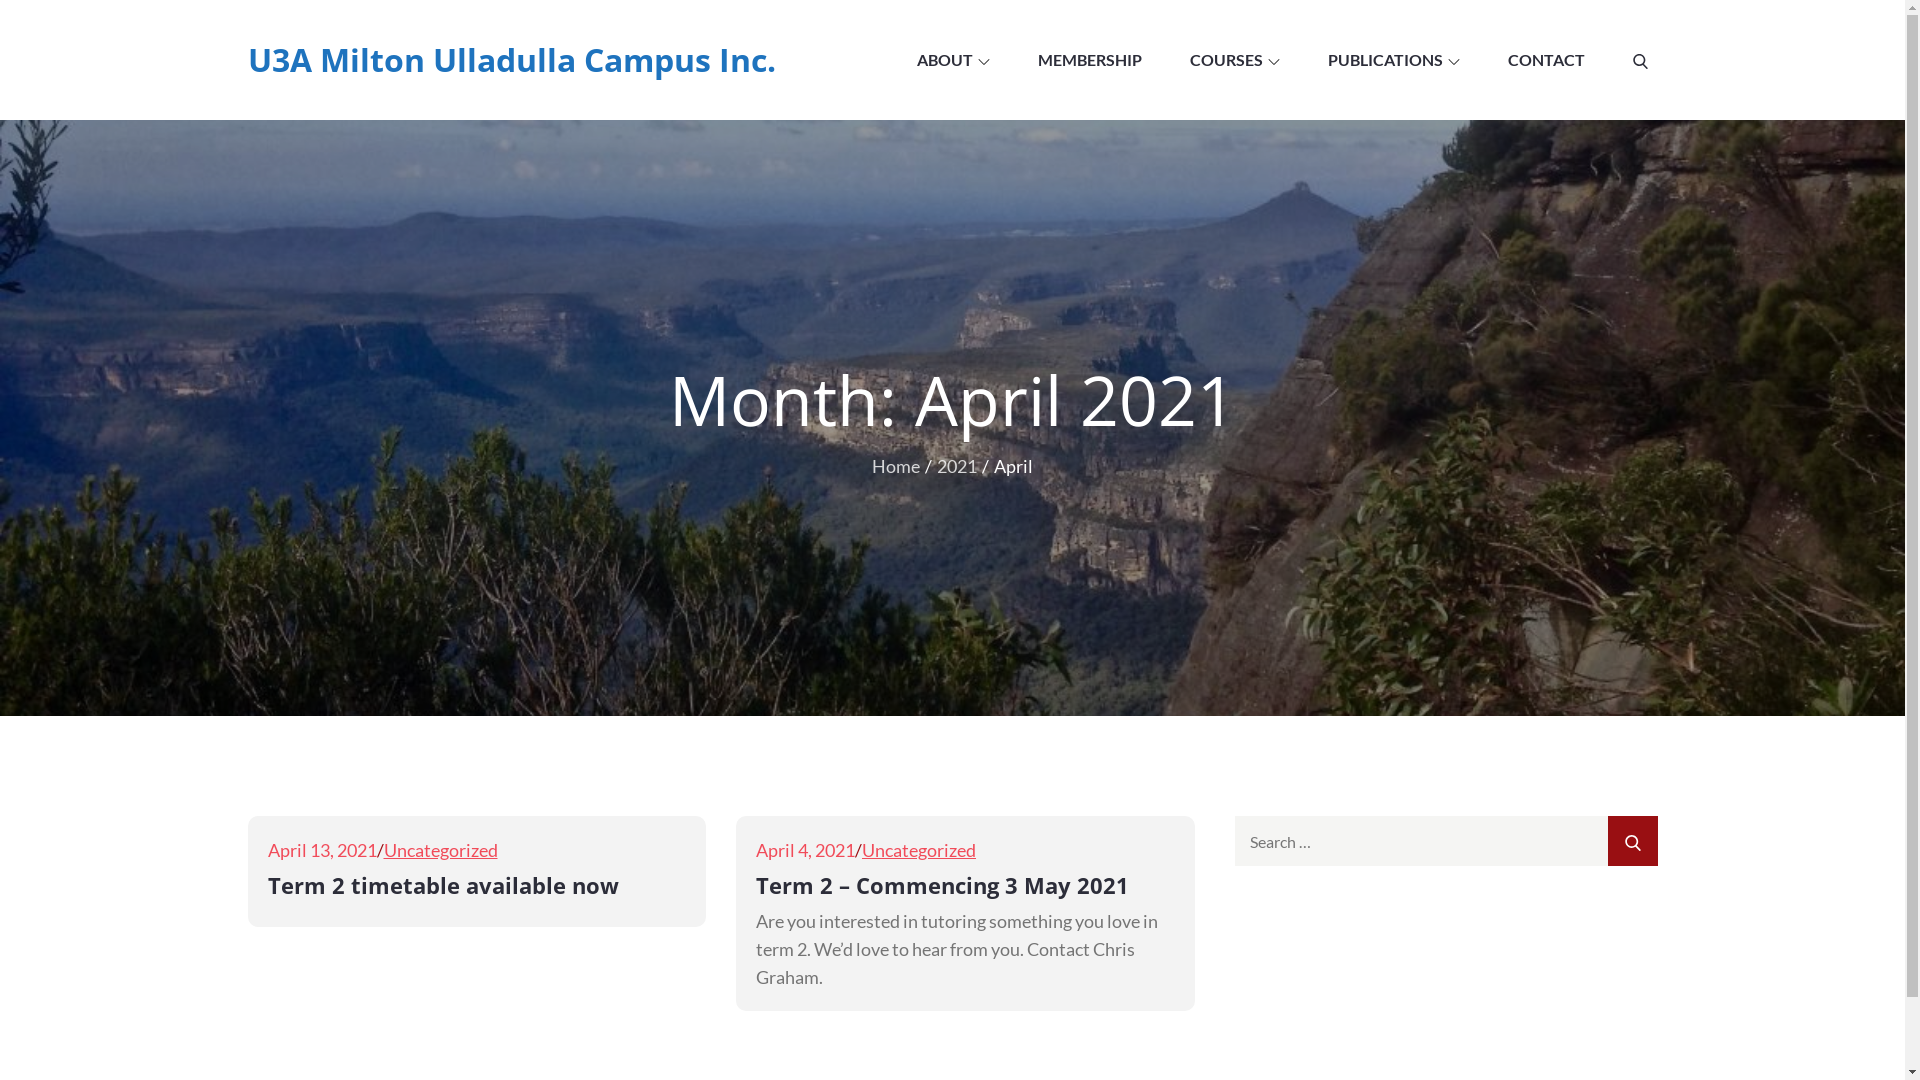 Image resolution: width=1920 pixels, height=1080 pixels. I want to click on MEMBERSHIP, so click(1090, 60).